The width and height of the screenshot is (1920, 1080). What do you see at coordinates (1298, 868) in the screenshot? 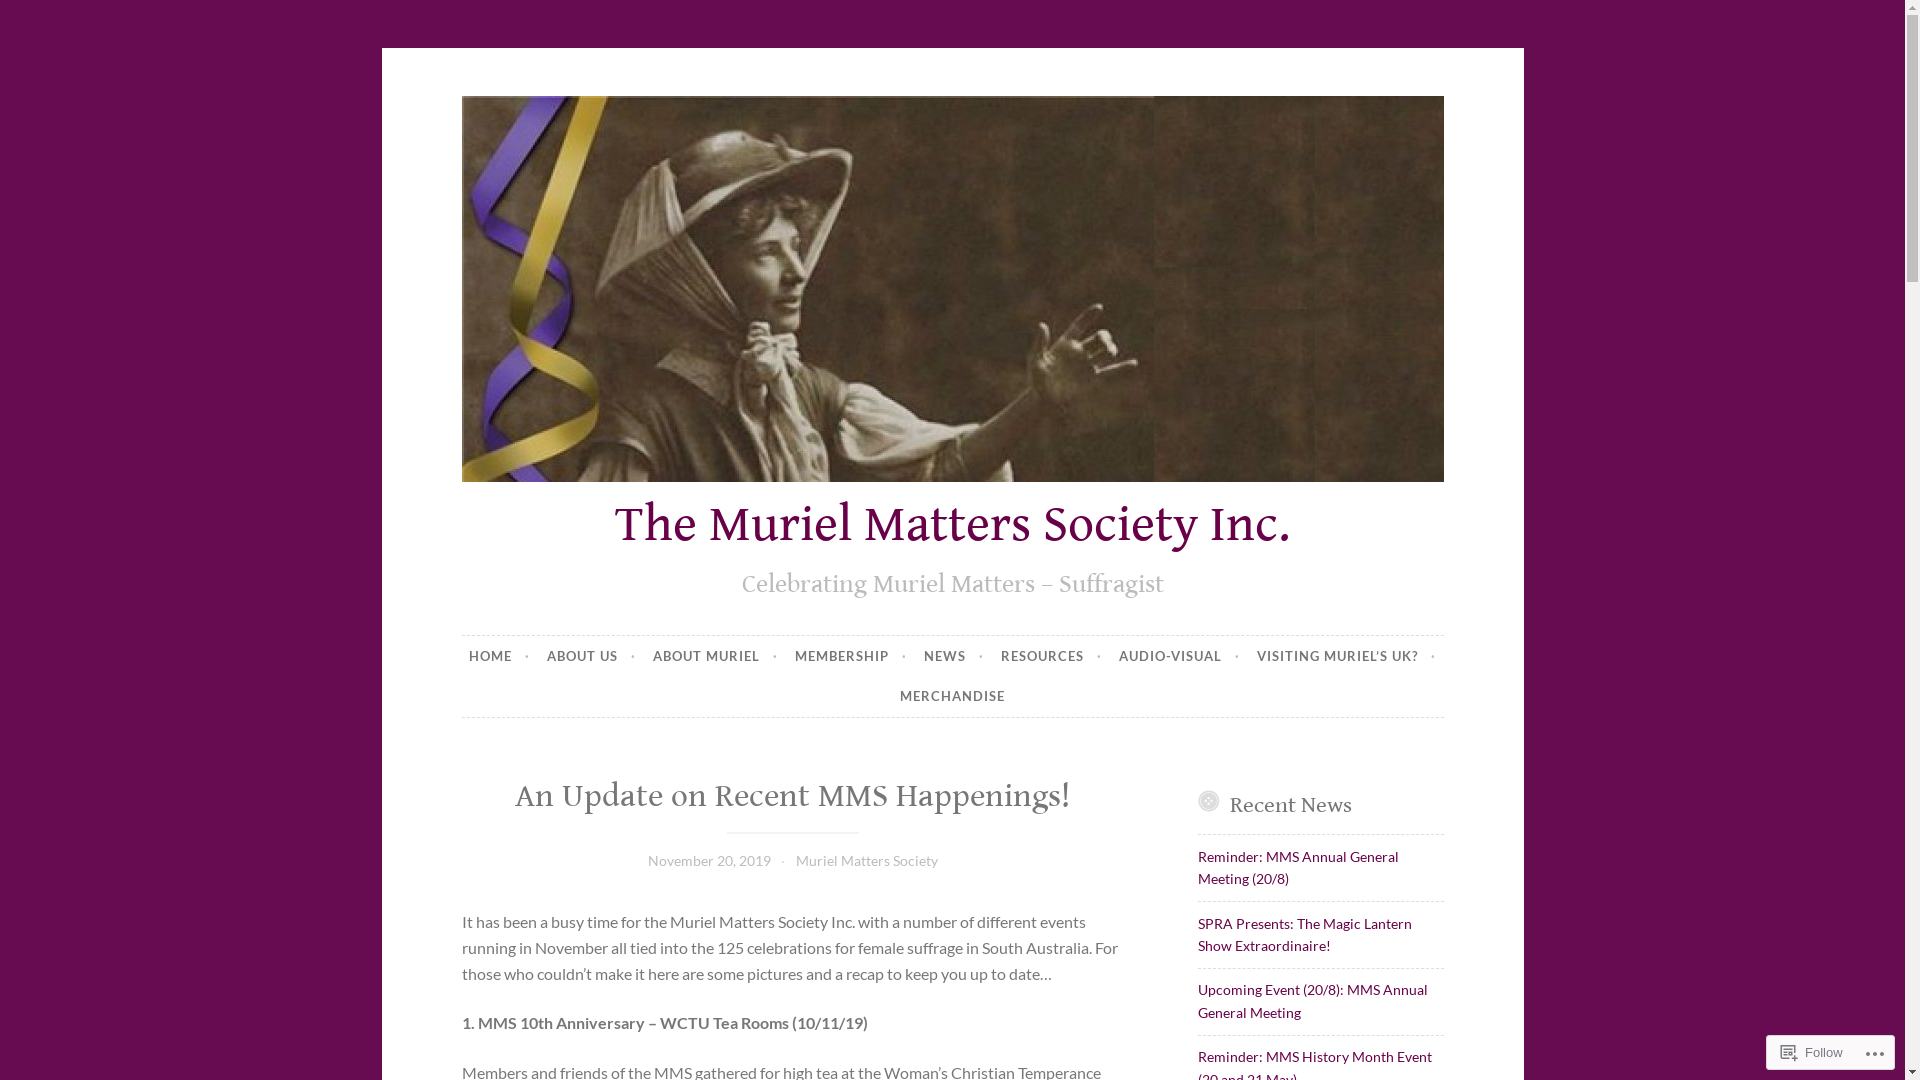
I see `Reminder: MMS Annual General Meeting (20/8)` at bounding box center [1298, 868].